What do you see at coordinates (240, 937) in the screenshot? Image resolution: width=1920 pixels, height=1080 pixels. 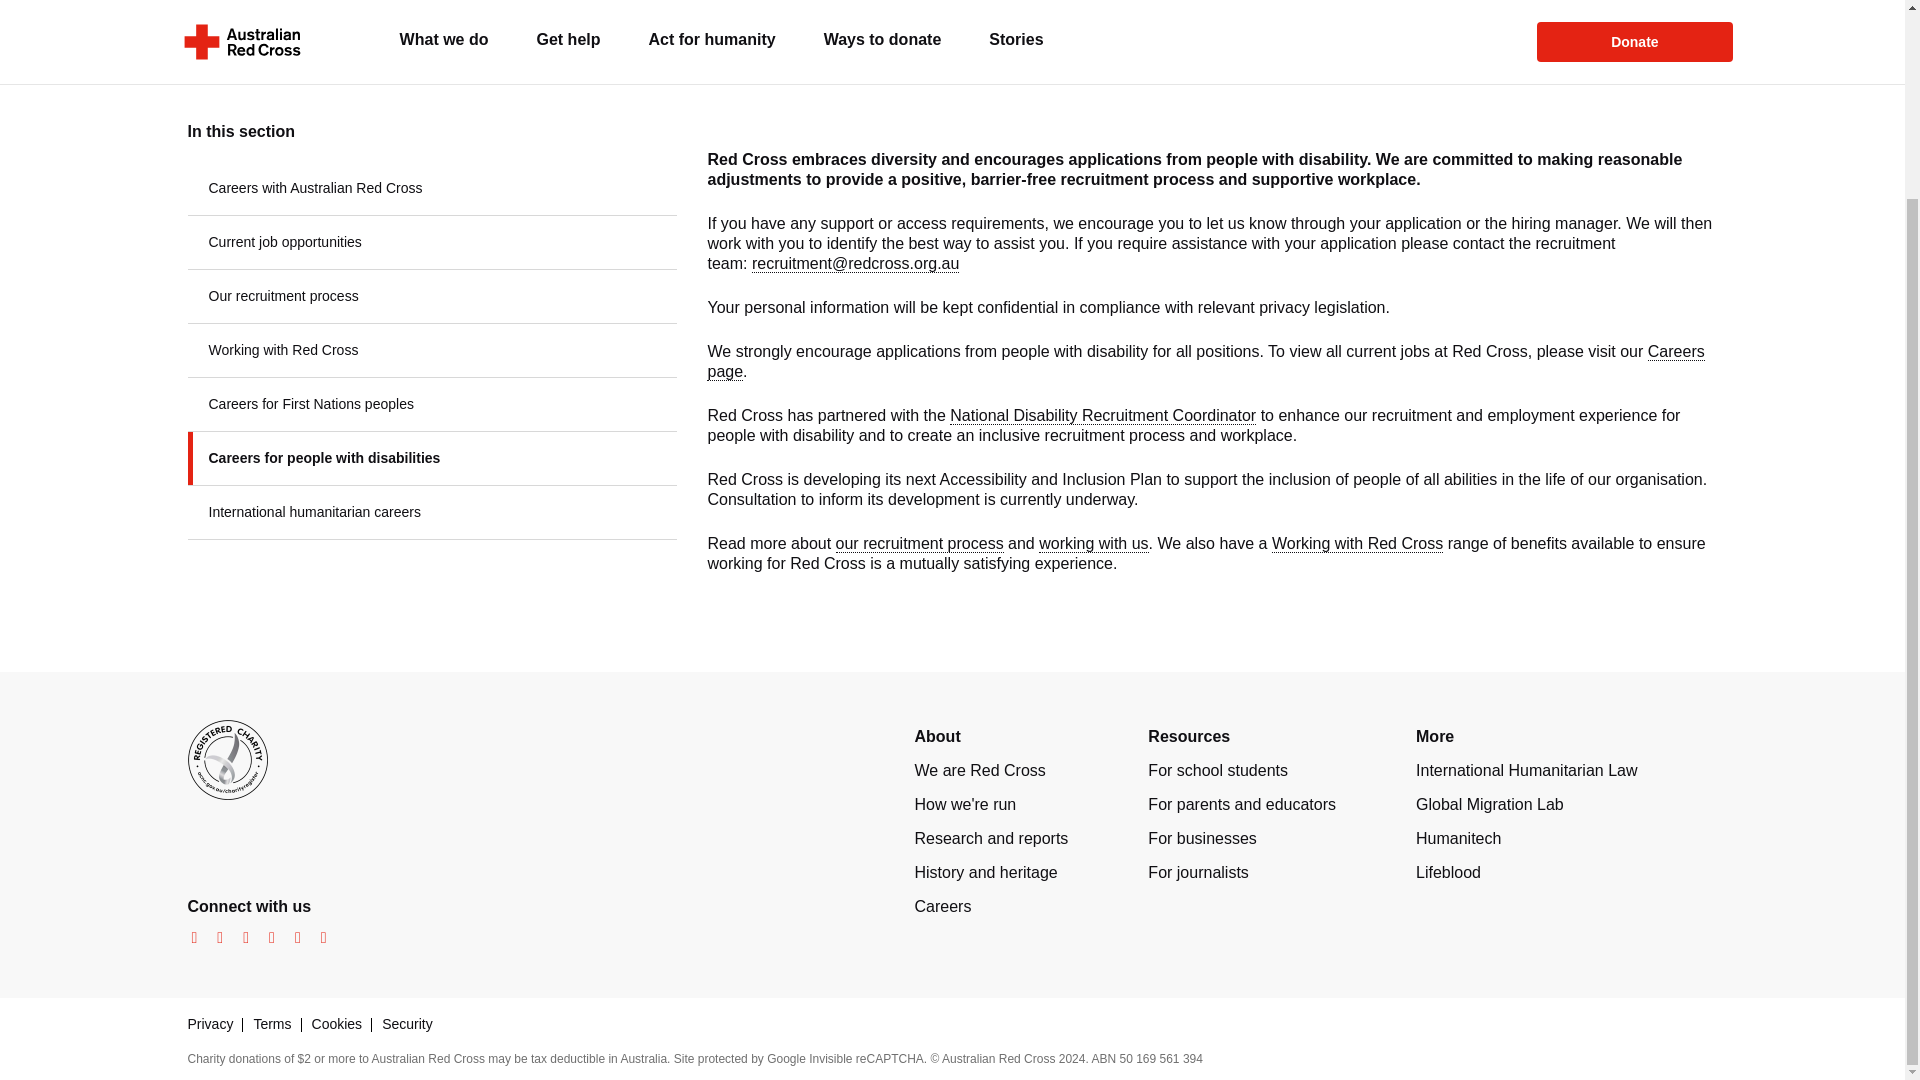 I see `twitter` at bounding box center [240, 937].